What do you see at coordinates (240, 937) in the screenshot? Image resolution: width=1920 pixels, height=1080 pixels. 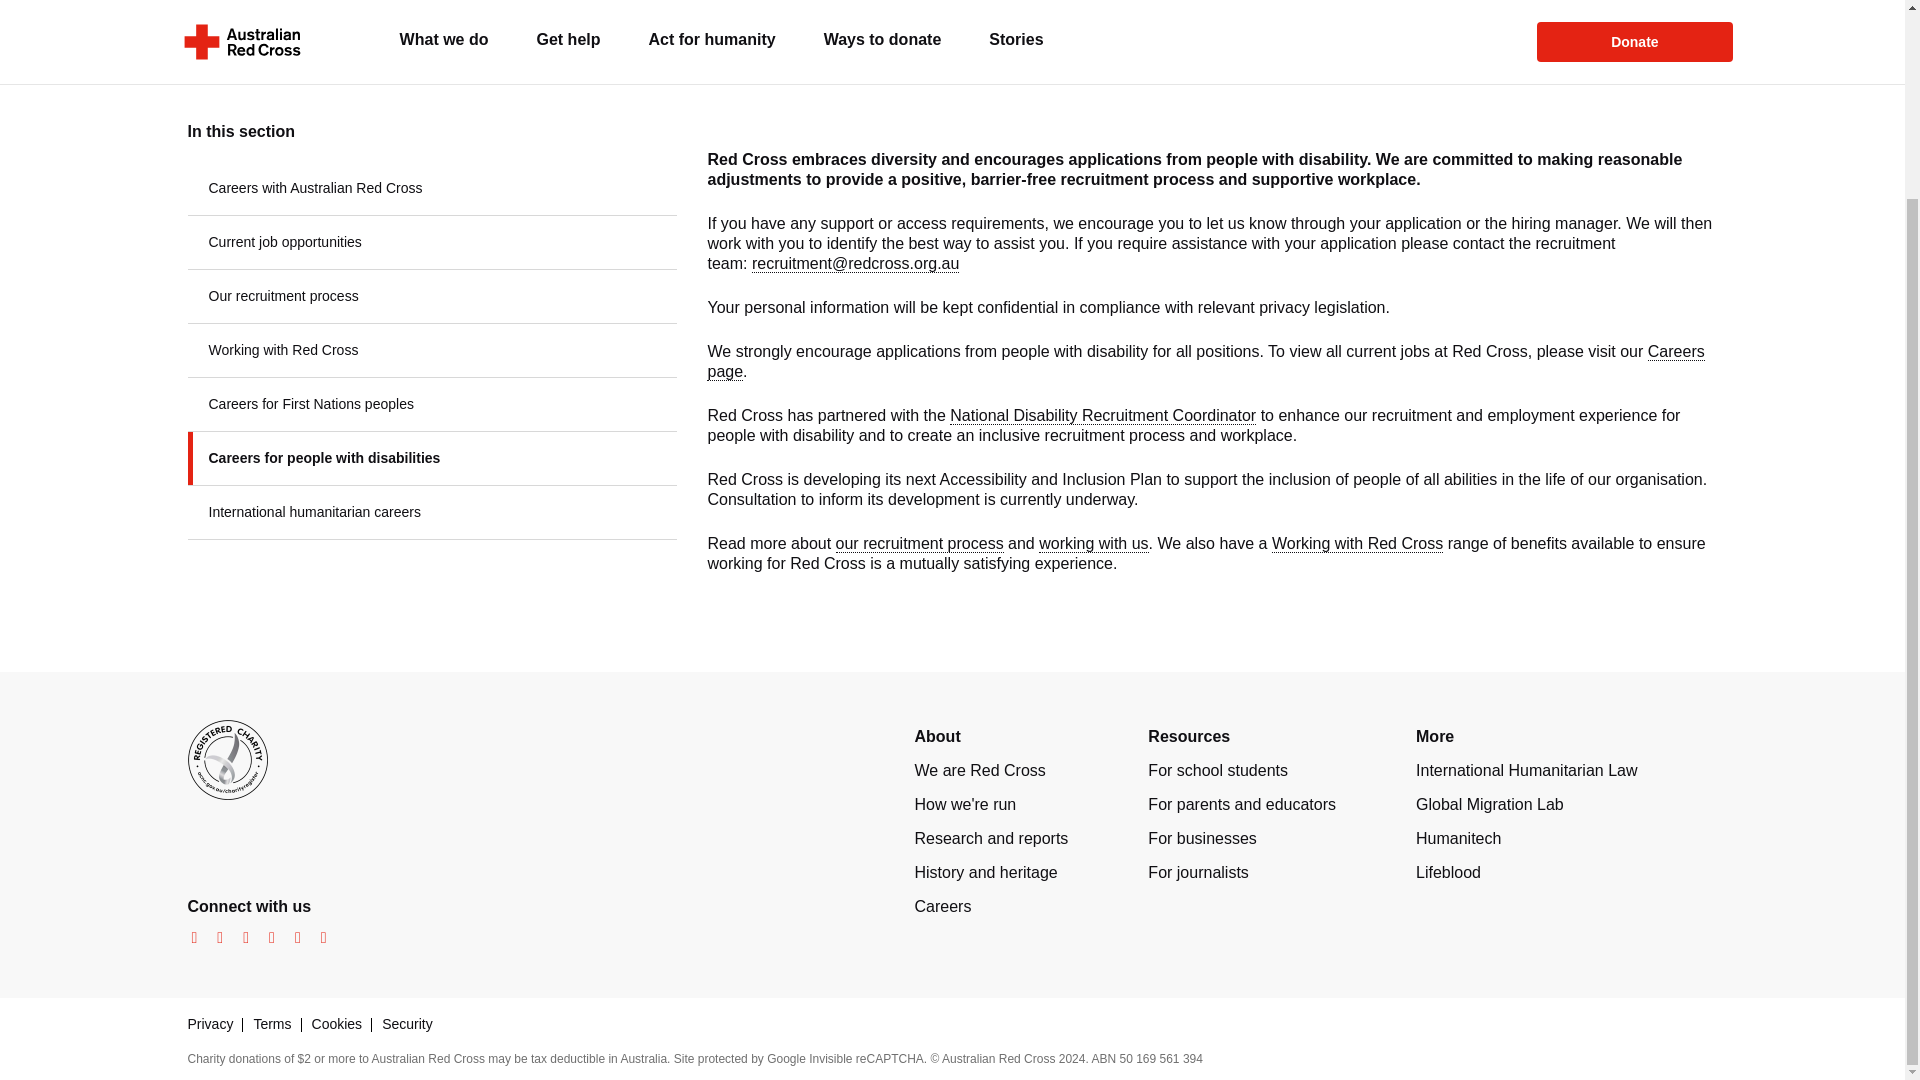 I see `twitter` at bounding box center [240, 937].